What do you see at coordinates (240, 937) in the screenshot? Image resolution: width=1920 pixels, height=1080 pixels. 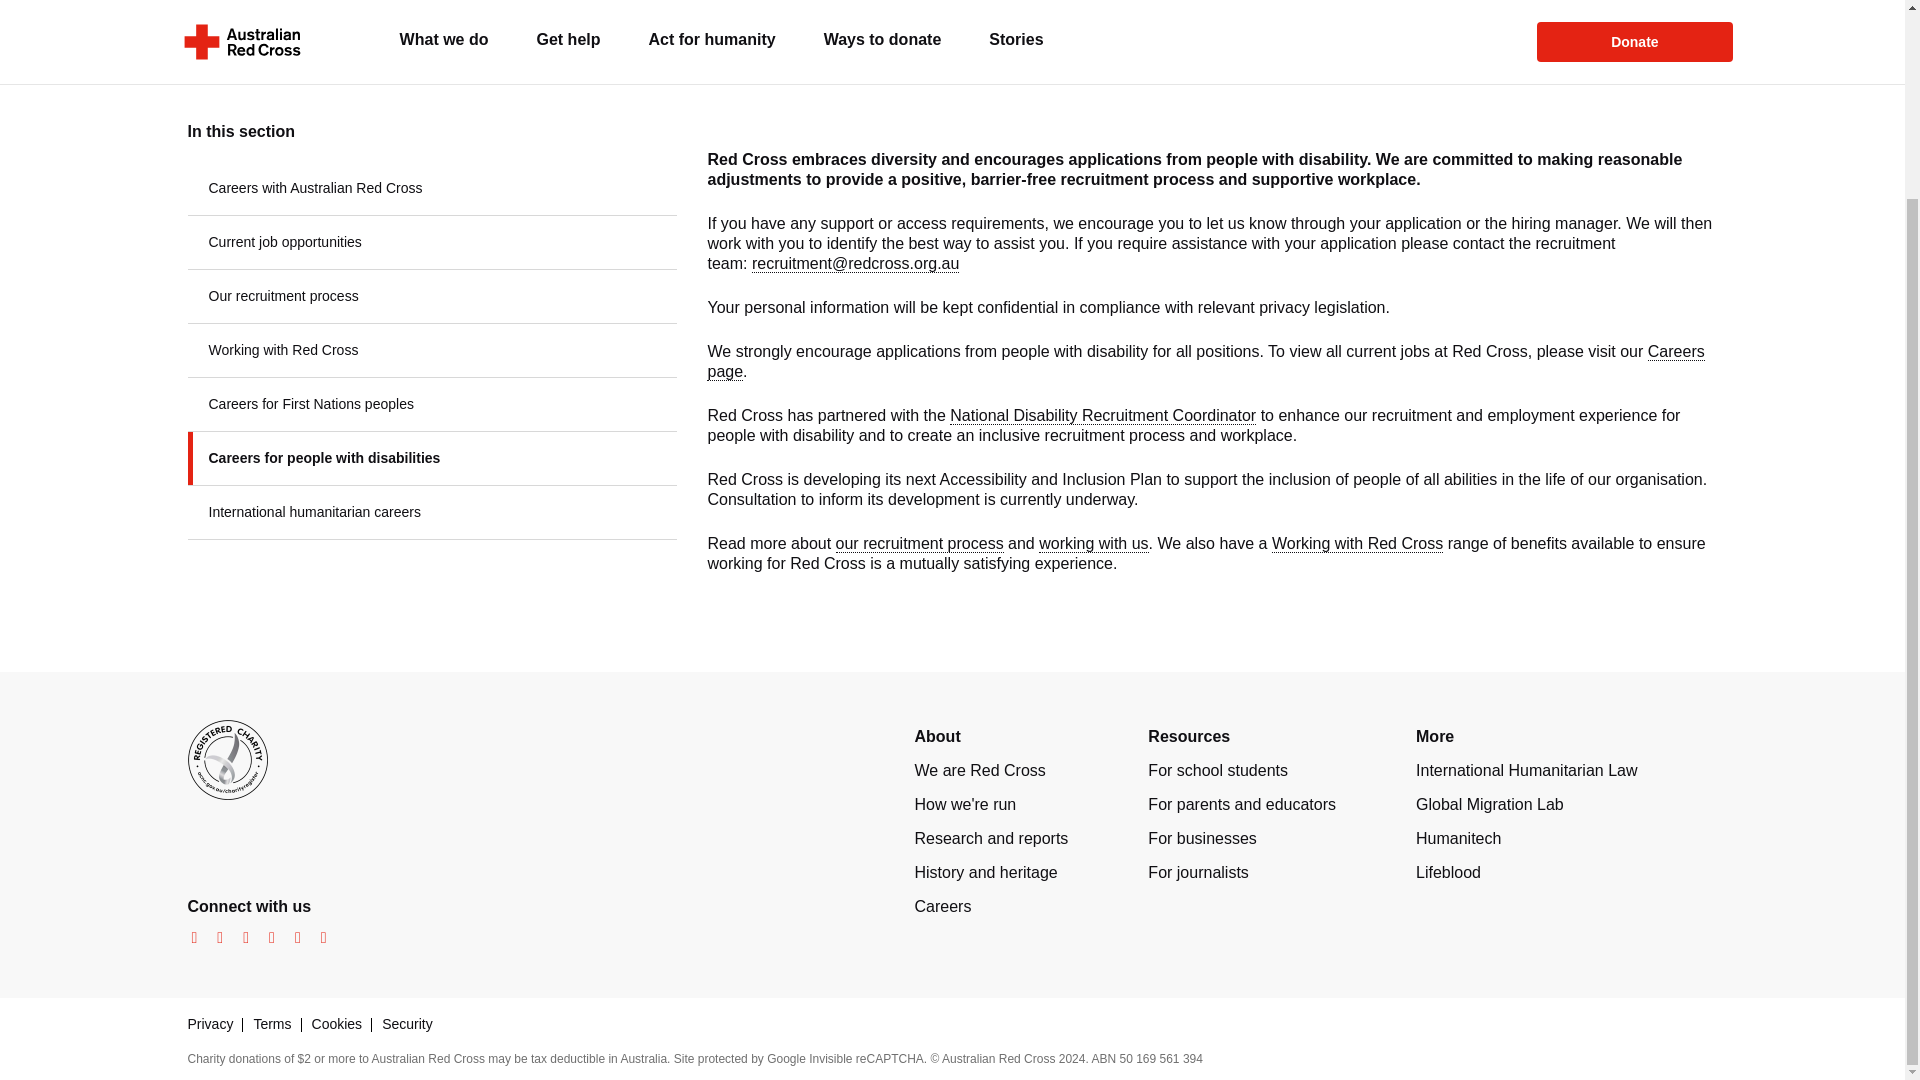 I see `twitter` at bounding box center [240, 937].